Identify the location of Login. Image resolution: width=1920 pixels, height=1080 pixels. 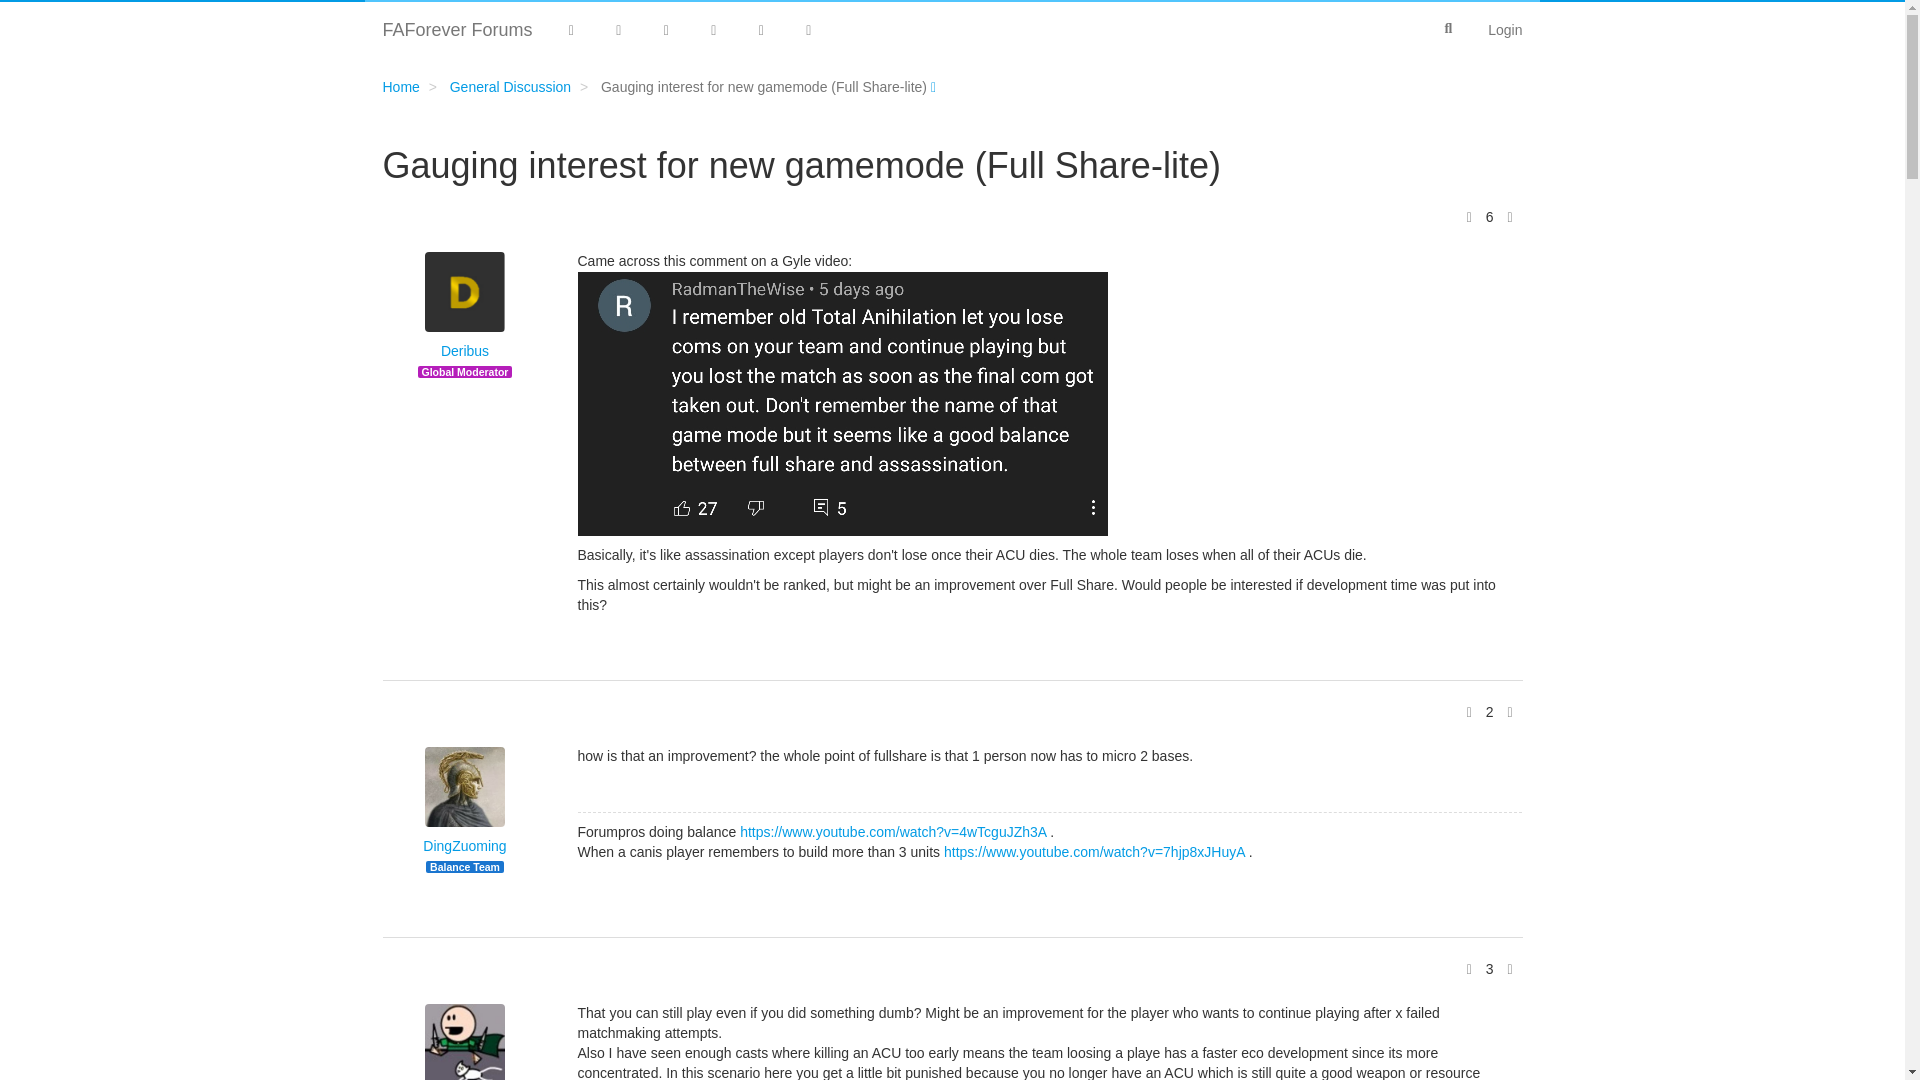
(1505, 30).